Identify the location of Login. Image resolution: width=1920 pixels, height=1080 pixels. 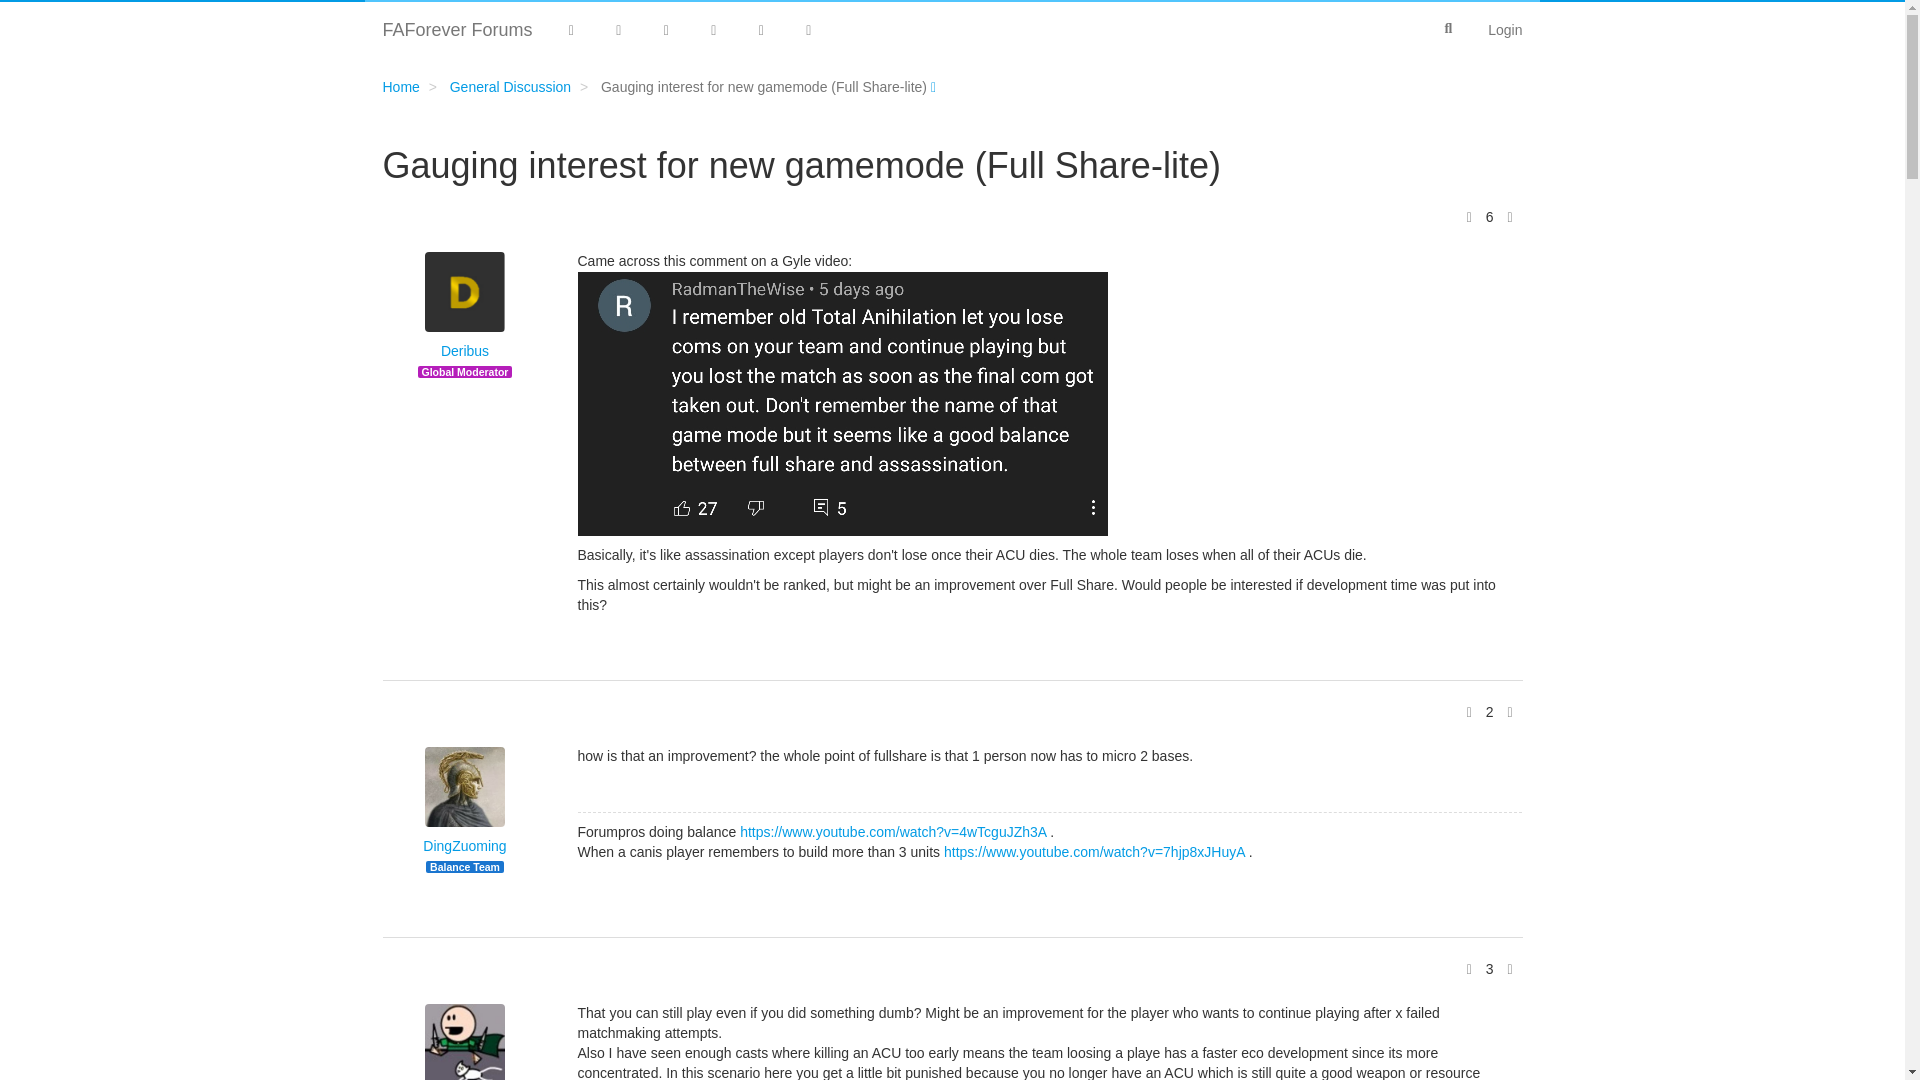
(1505, 30).